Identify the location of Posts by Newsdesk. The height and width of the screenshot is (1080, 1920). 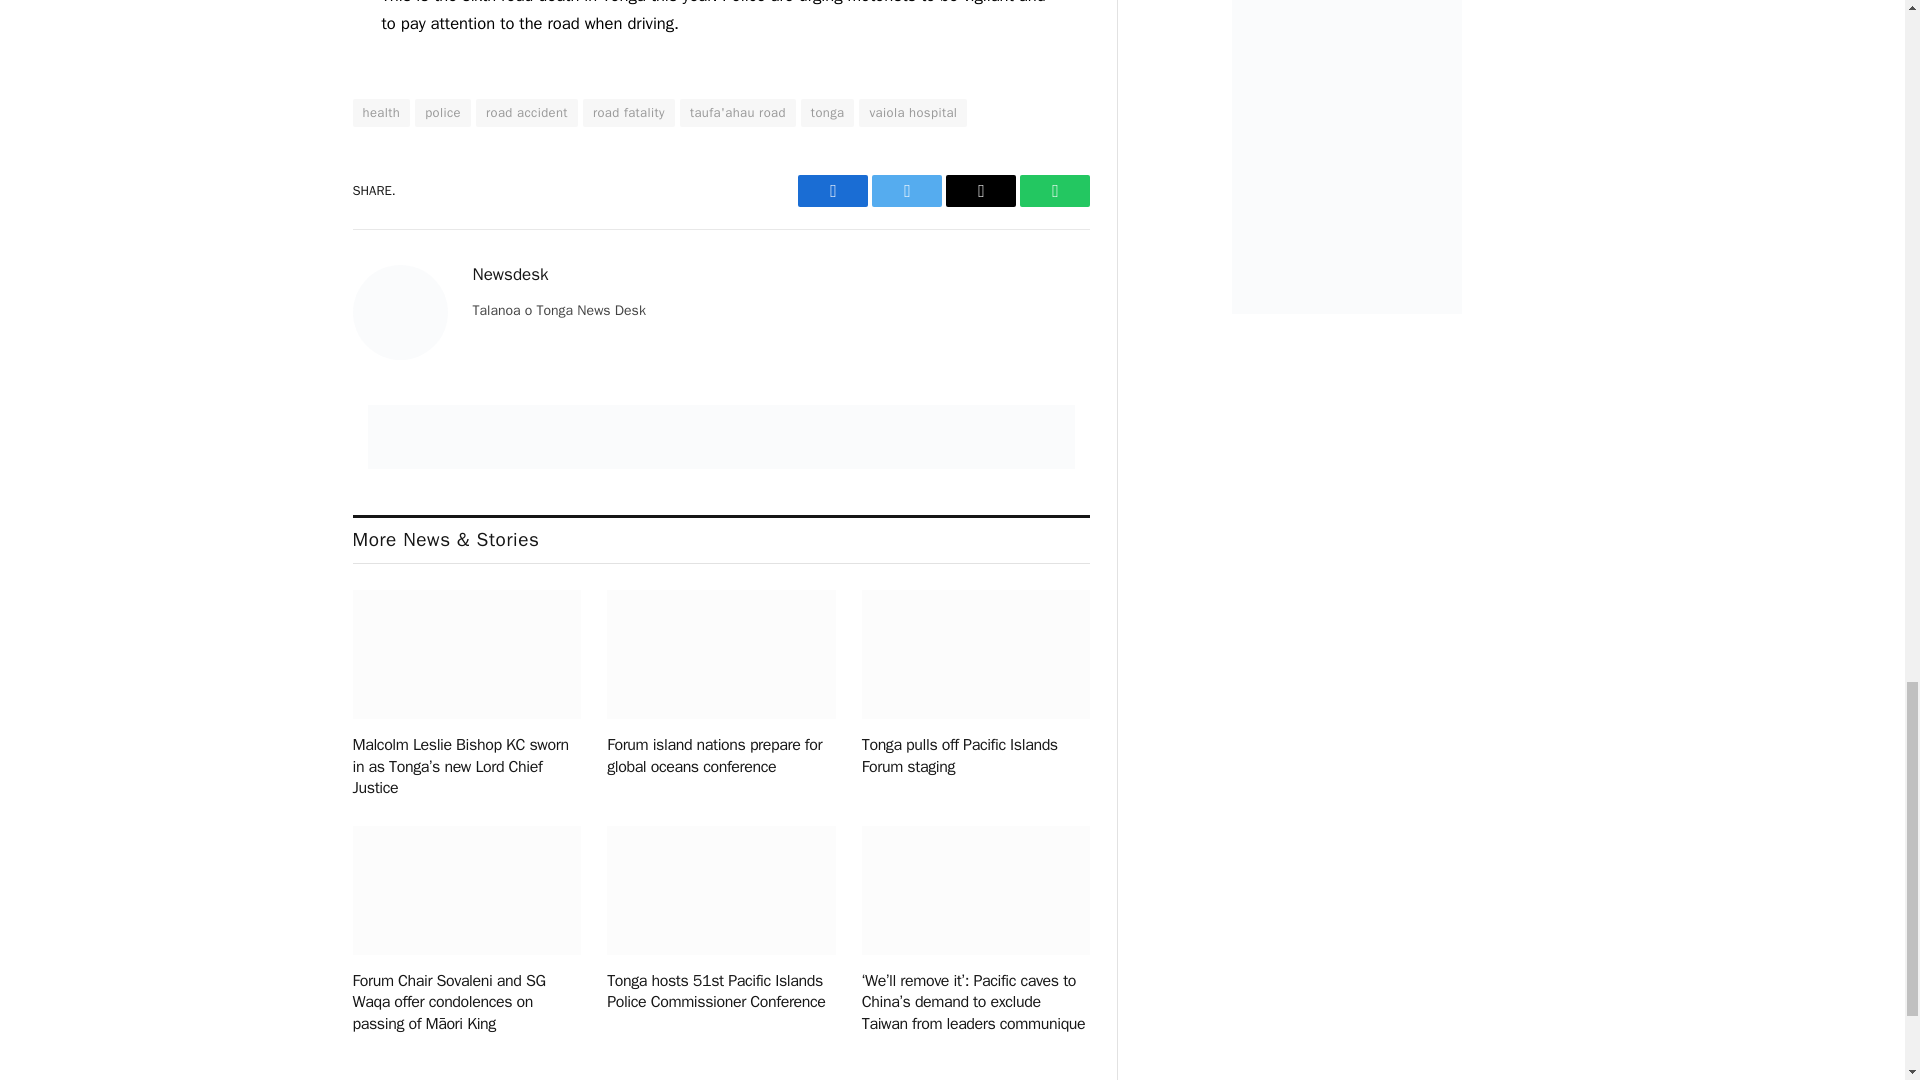
(510, 274).